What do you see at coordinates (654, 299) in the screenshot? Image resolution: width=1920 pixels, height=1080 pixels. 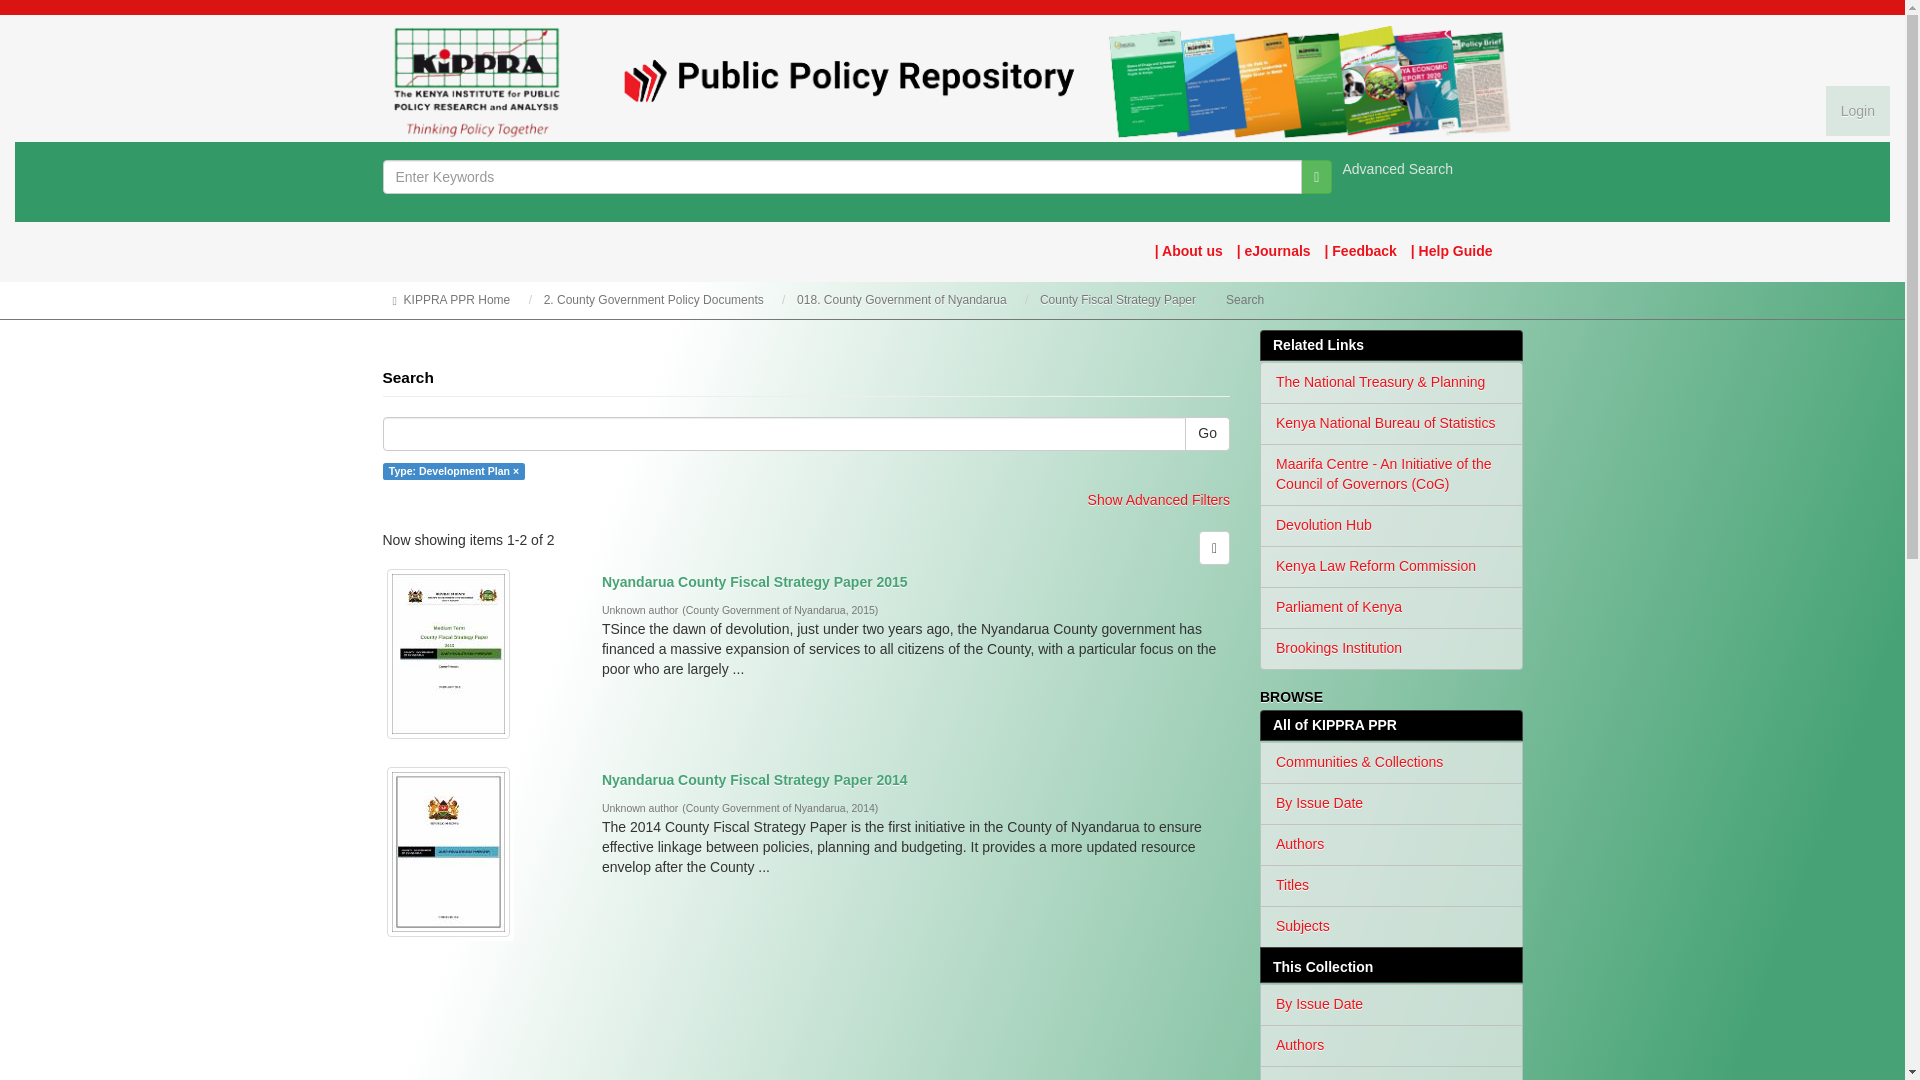 I see `2. County Government Policy Documents` at bounding box center [654, 299].